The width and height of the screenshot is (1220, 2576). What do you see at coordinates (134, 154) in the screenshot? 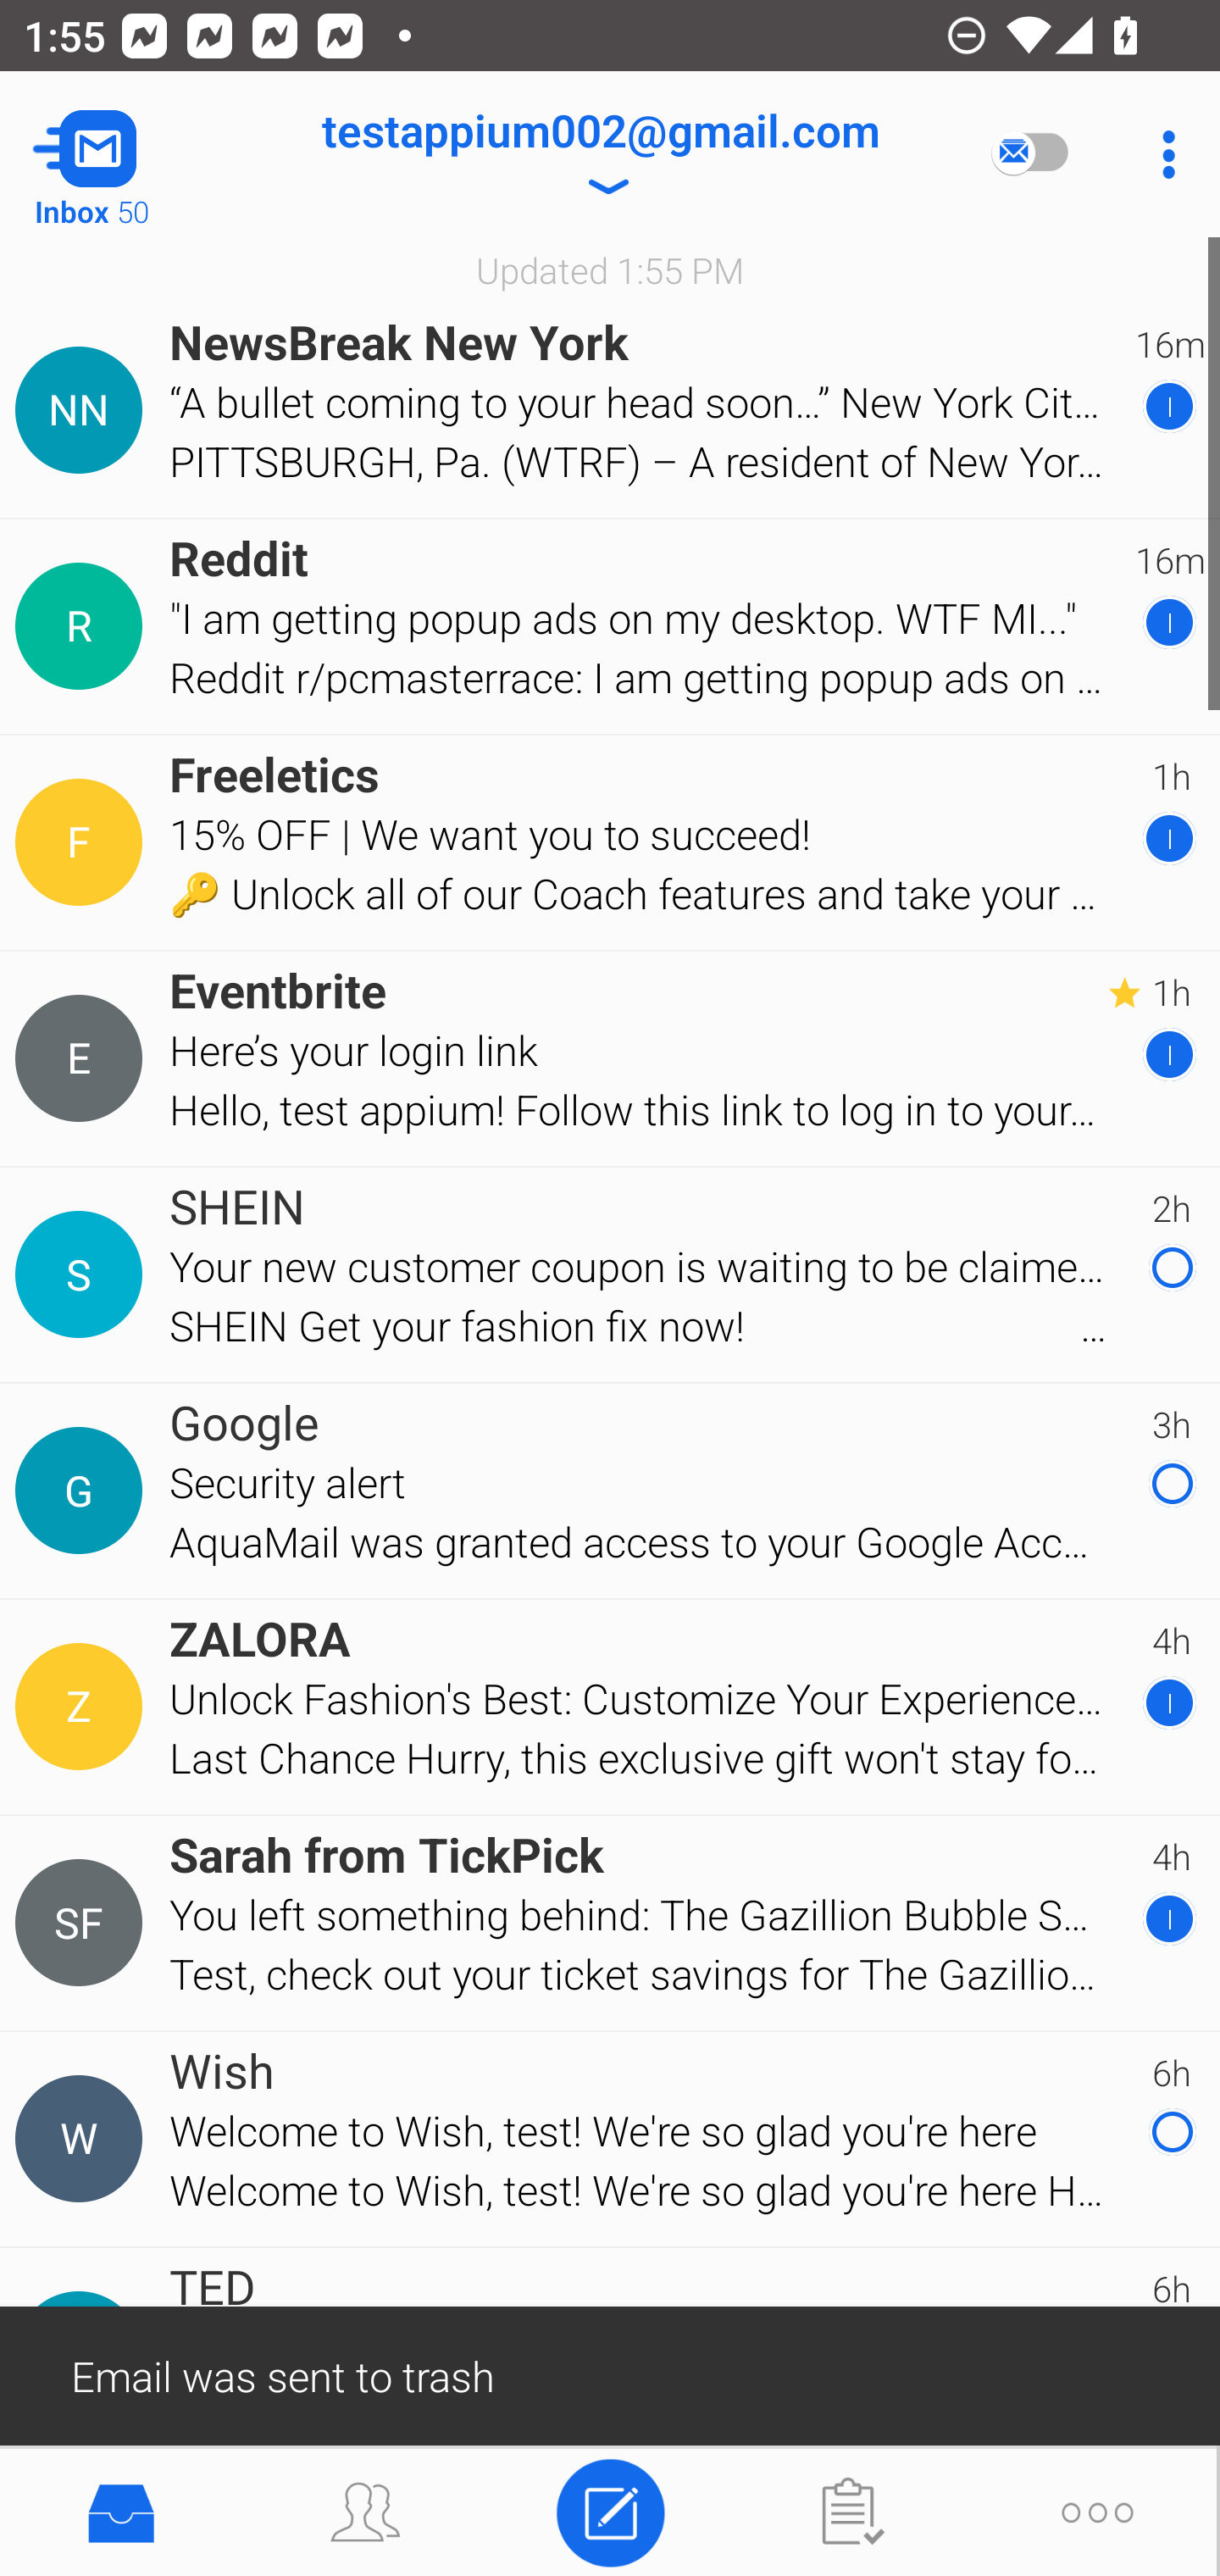
I see `Navigate up` at bounding box center [134, 154].